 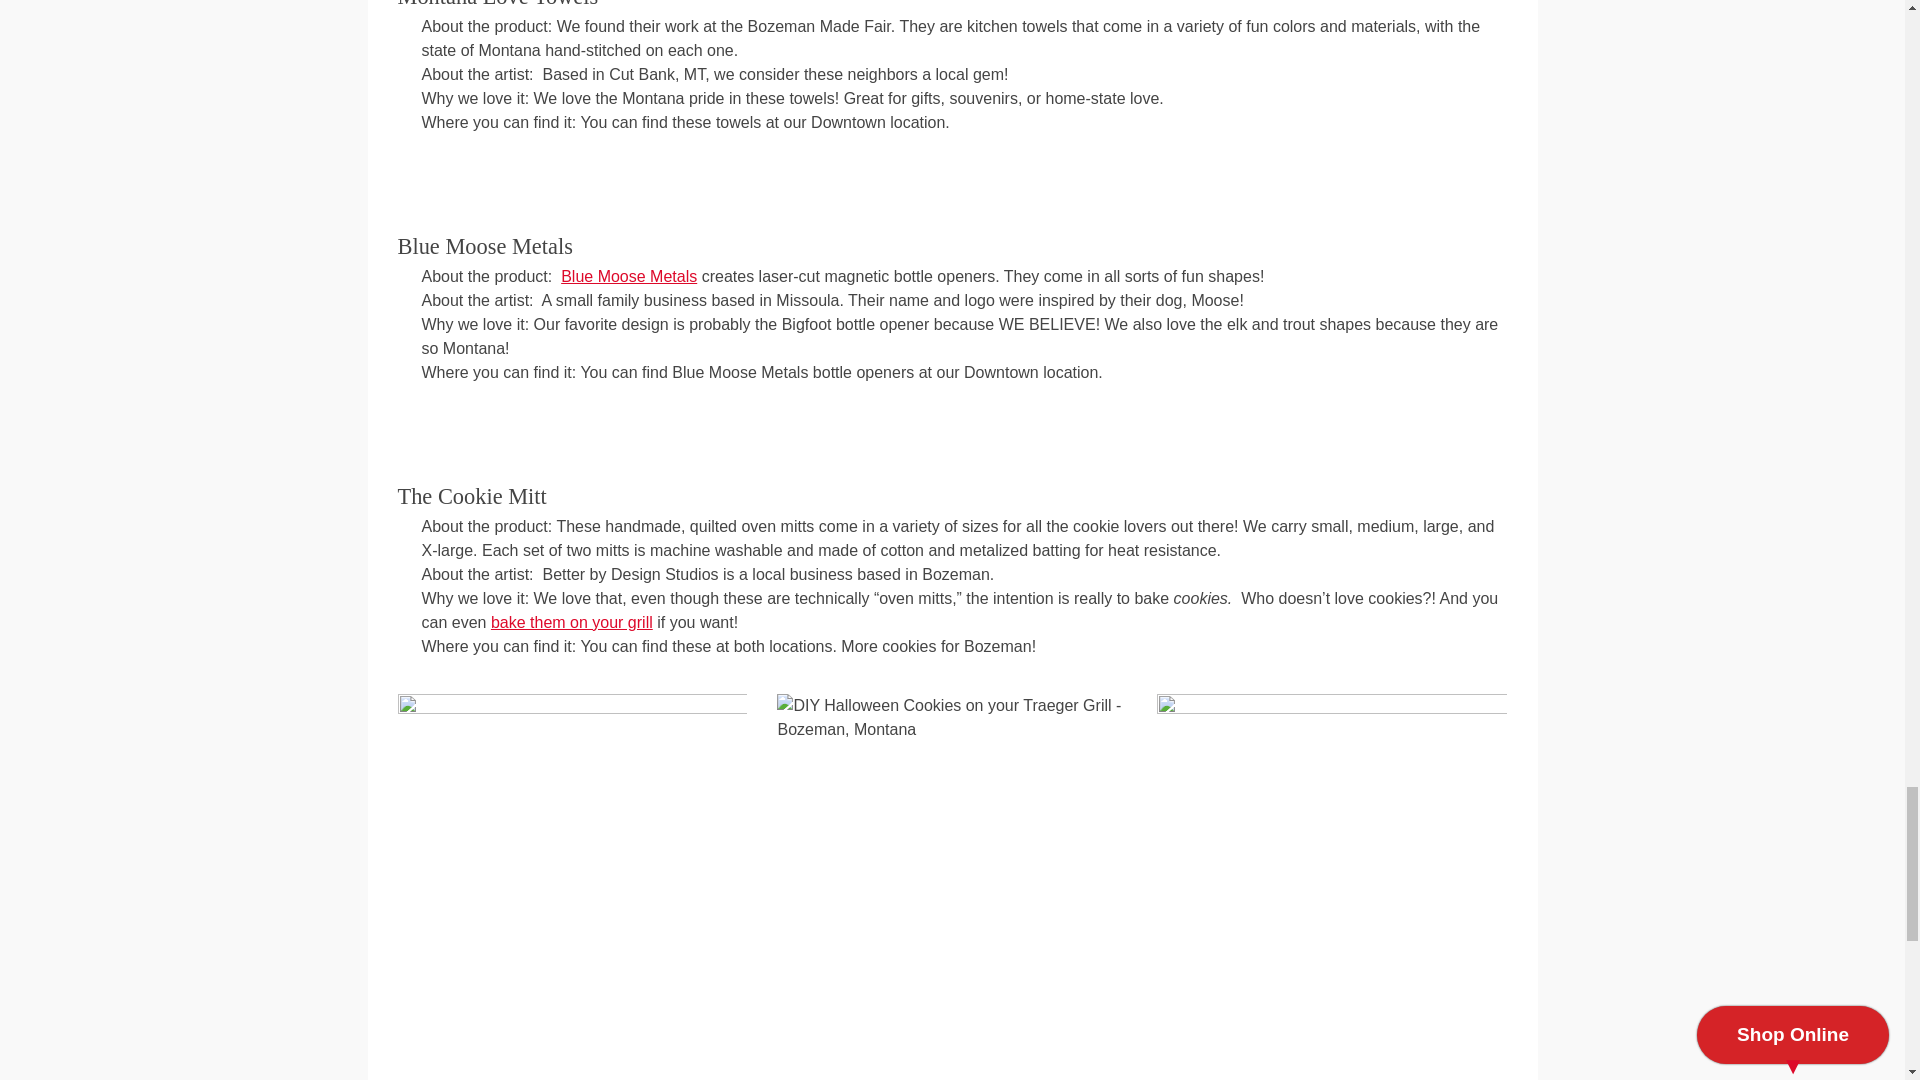 I want to click on DIY Halloween Cookies on your Traeger Grill, so click(x=952, y=718).